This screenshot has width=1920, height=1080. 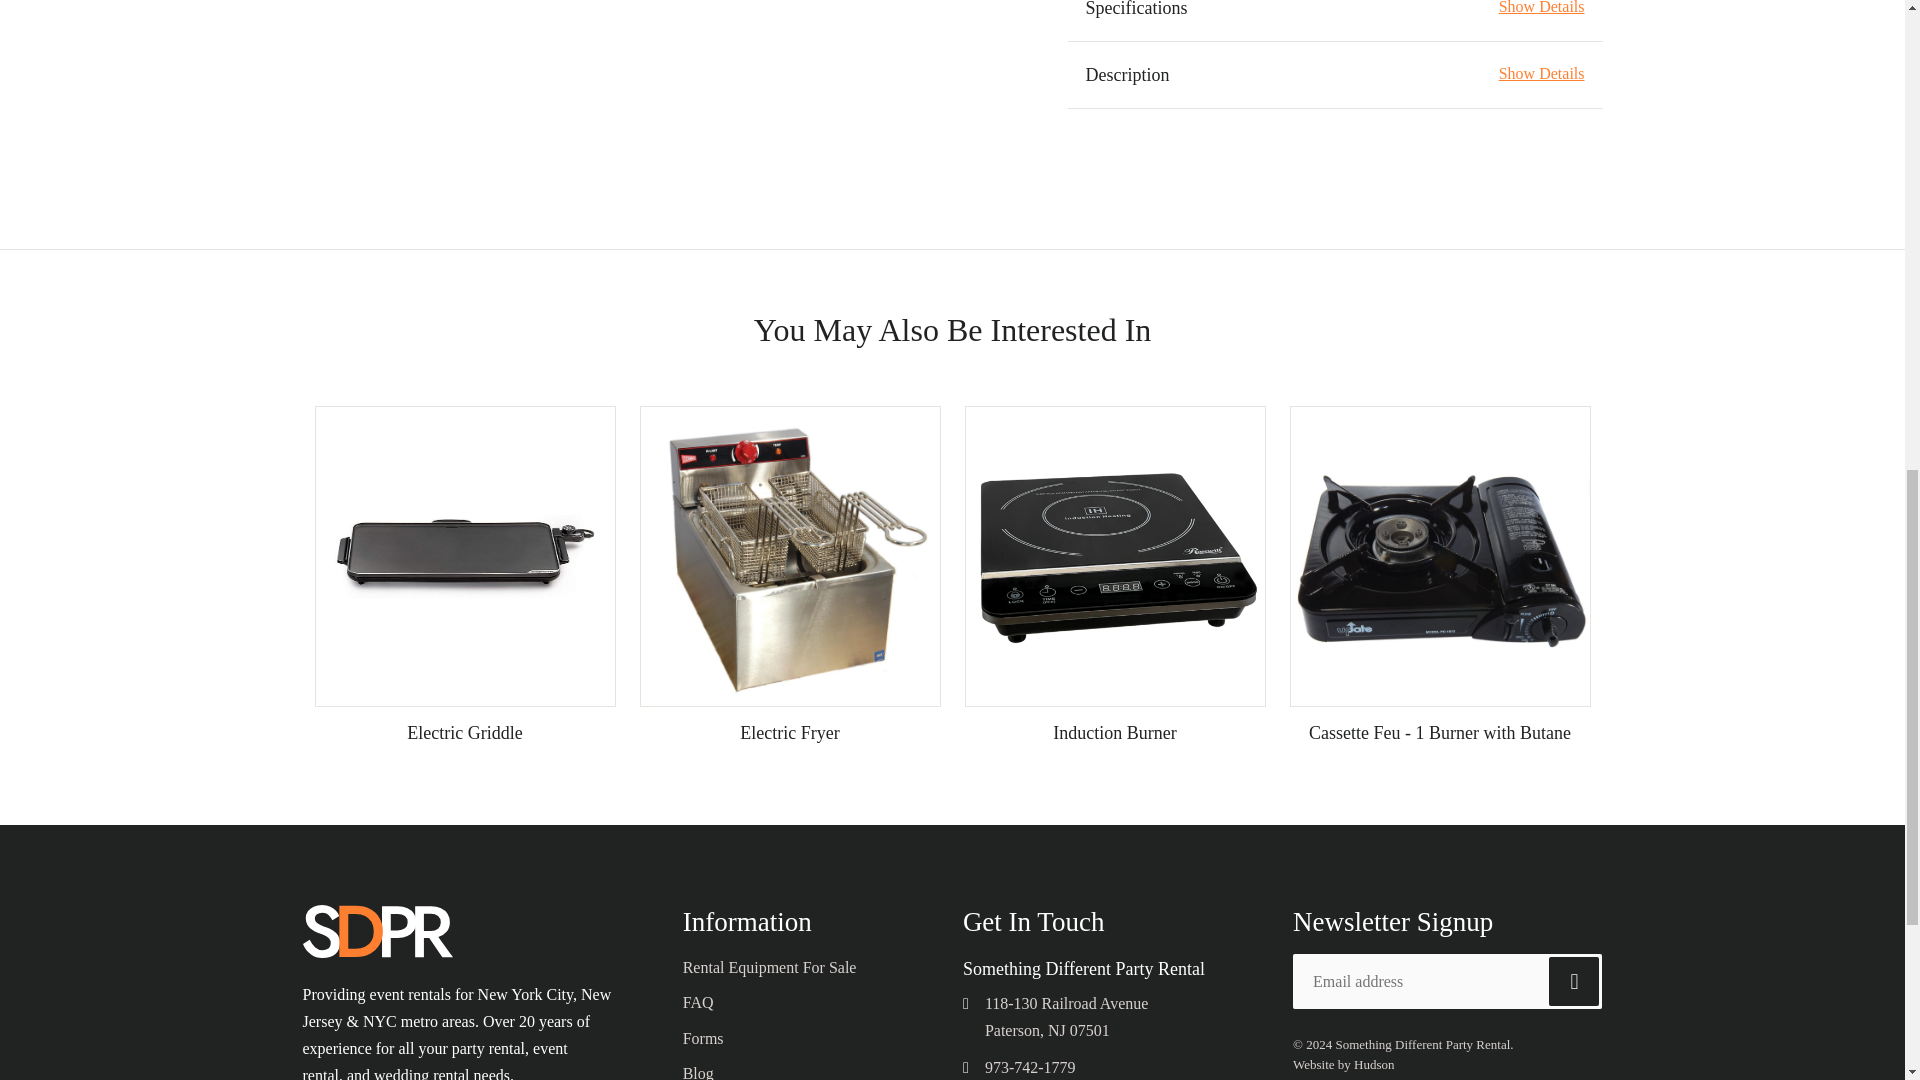 What do you see at coordinates (1542, 74) in the screenshot?
I see `Show Details` at bounding box center [1542, 74].